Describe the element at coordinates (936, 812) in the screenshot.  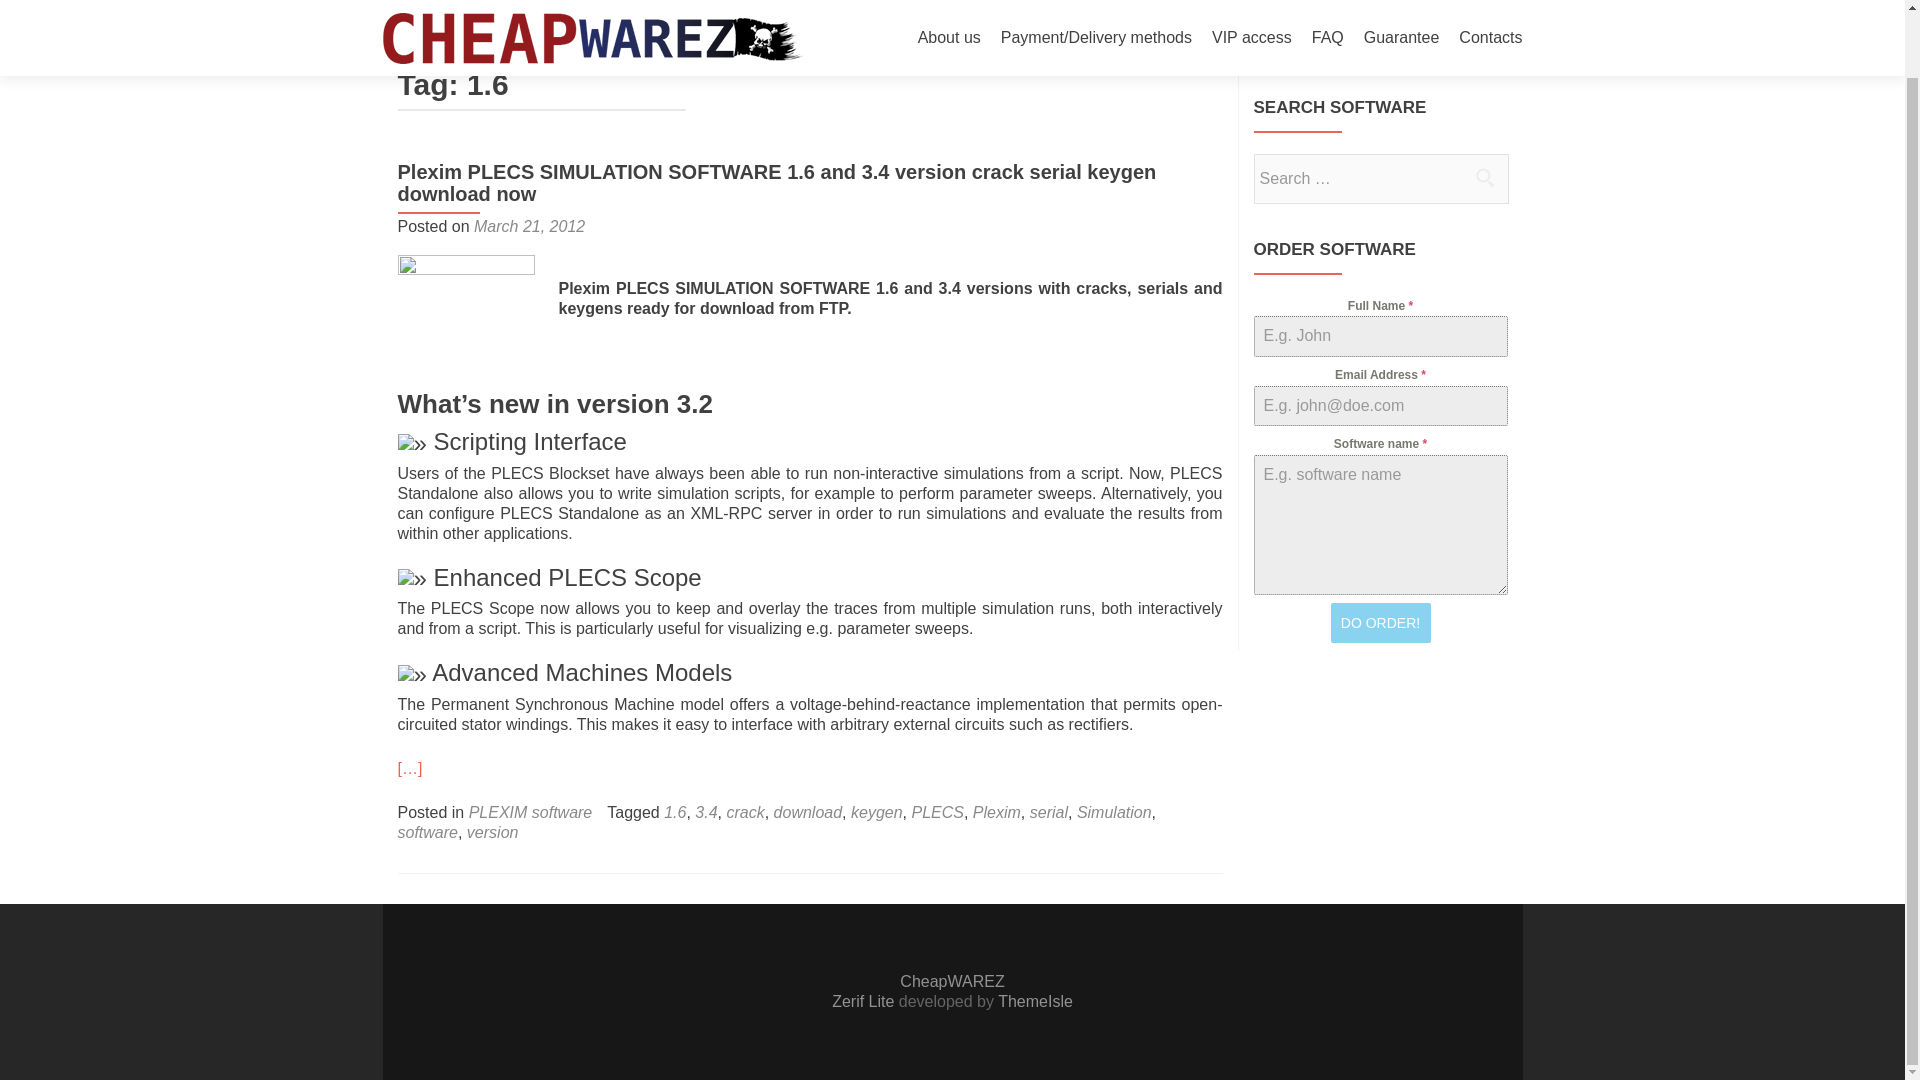
I see `PLECS` at that location.